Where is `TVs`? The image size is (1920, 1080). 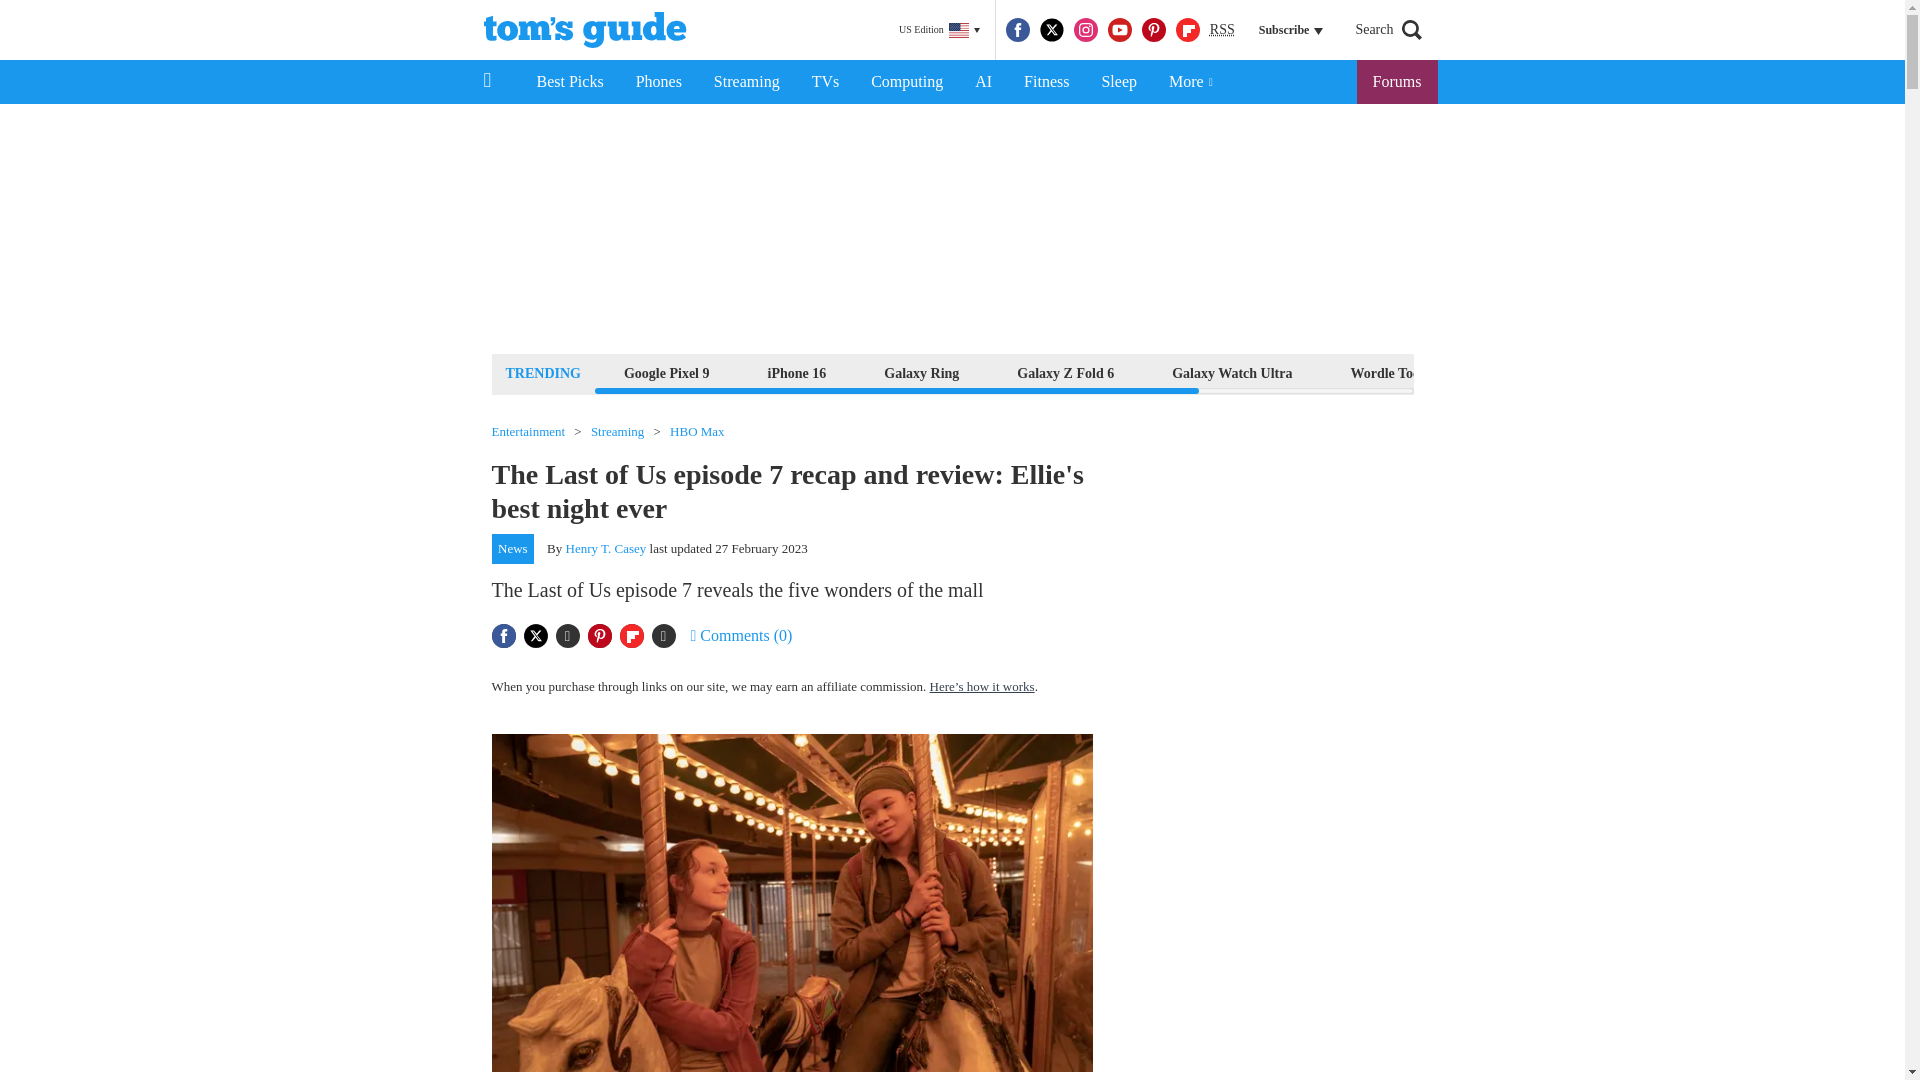
TVs is located at coordinates (826, 82).